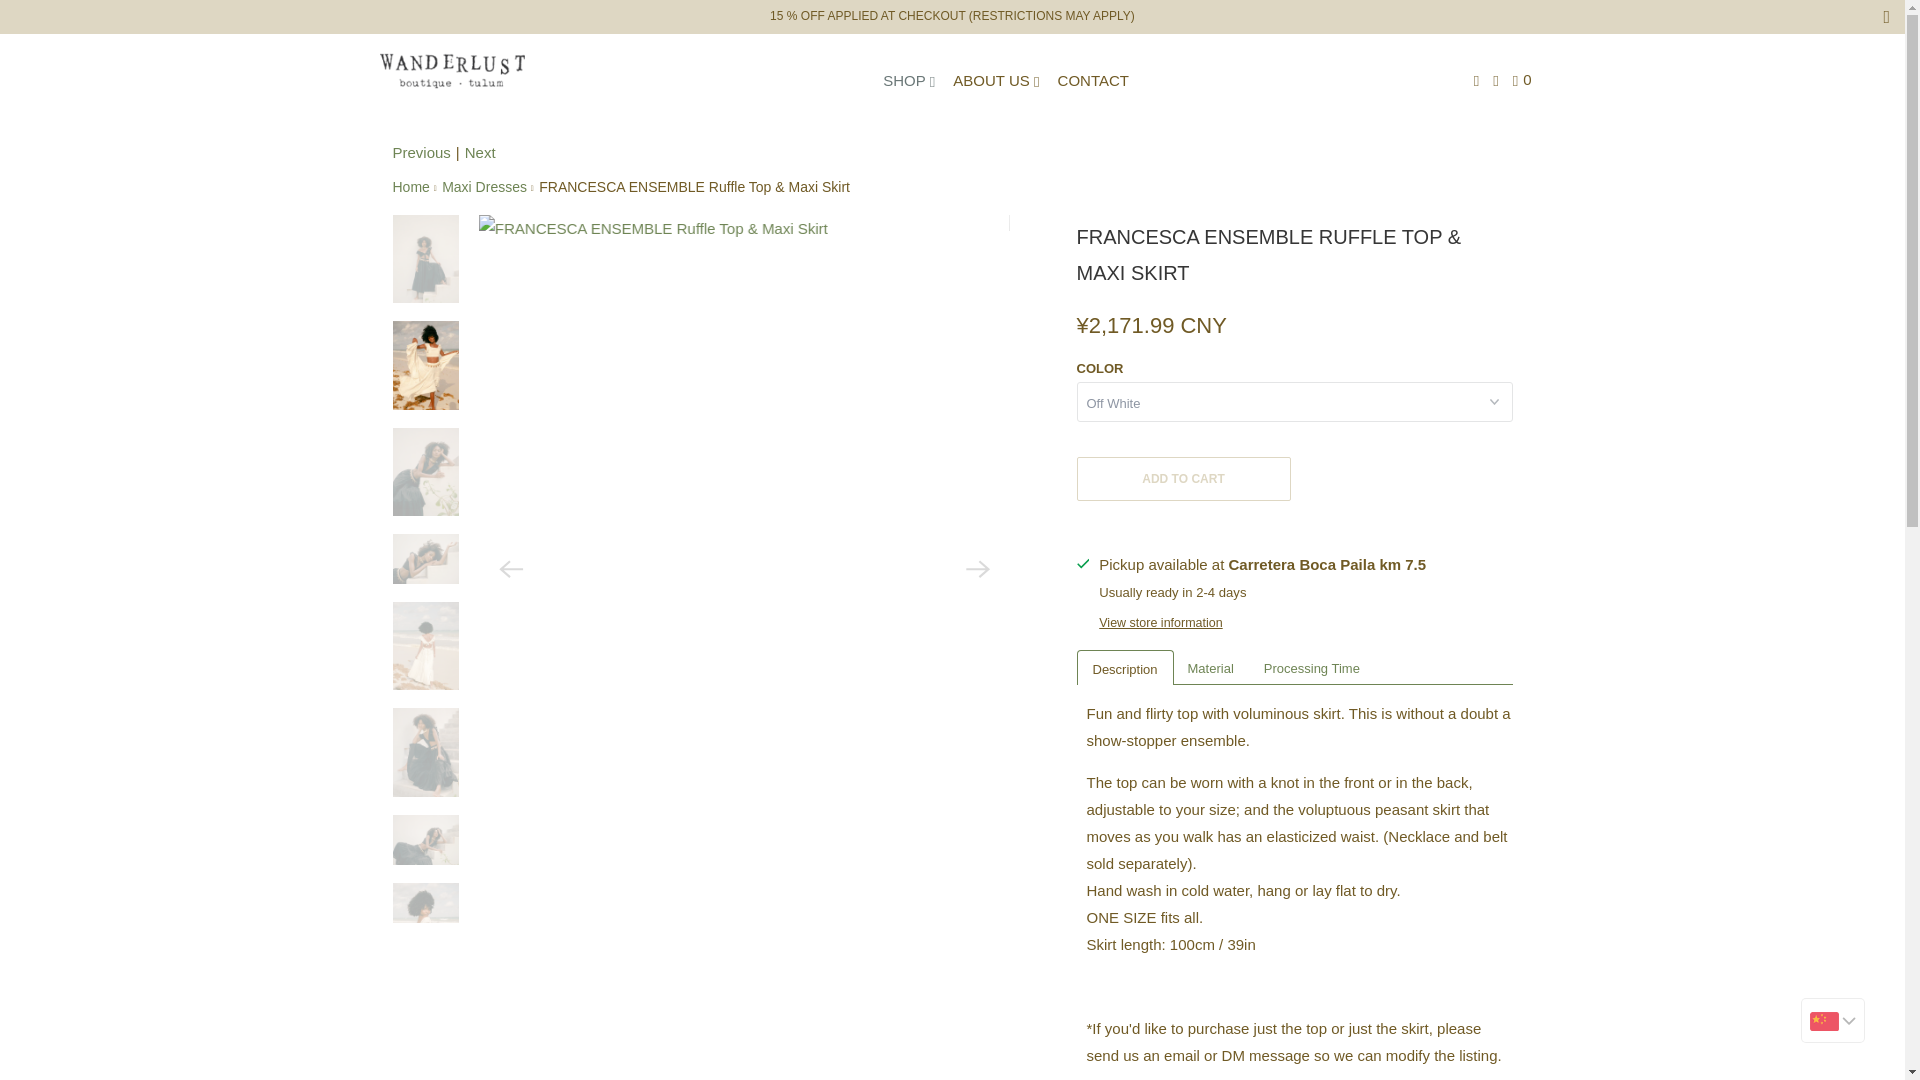 This screenshot has height=1080, width=1920. What do you see at coordinates (420, 152) in the screenshot?
I see `Previous` at bounding box center [420, 152].